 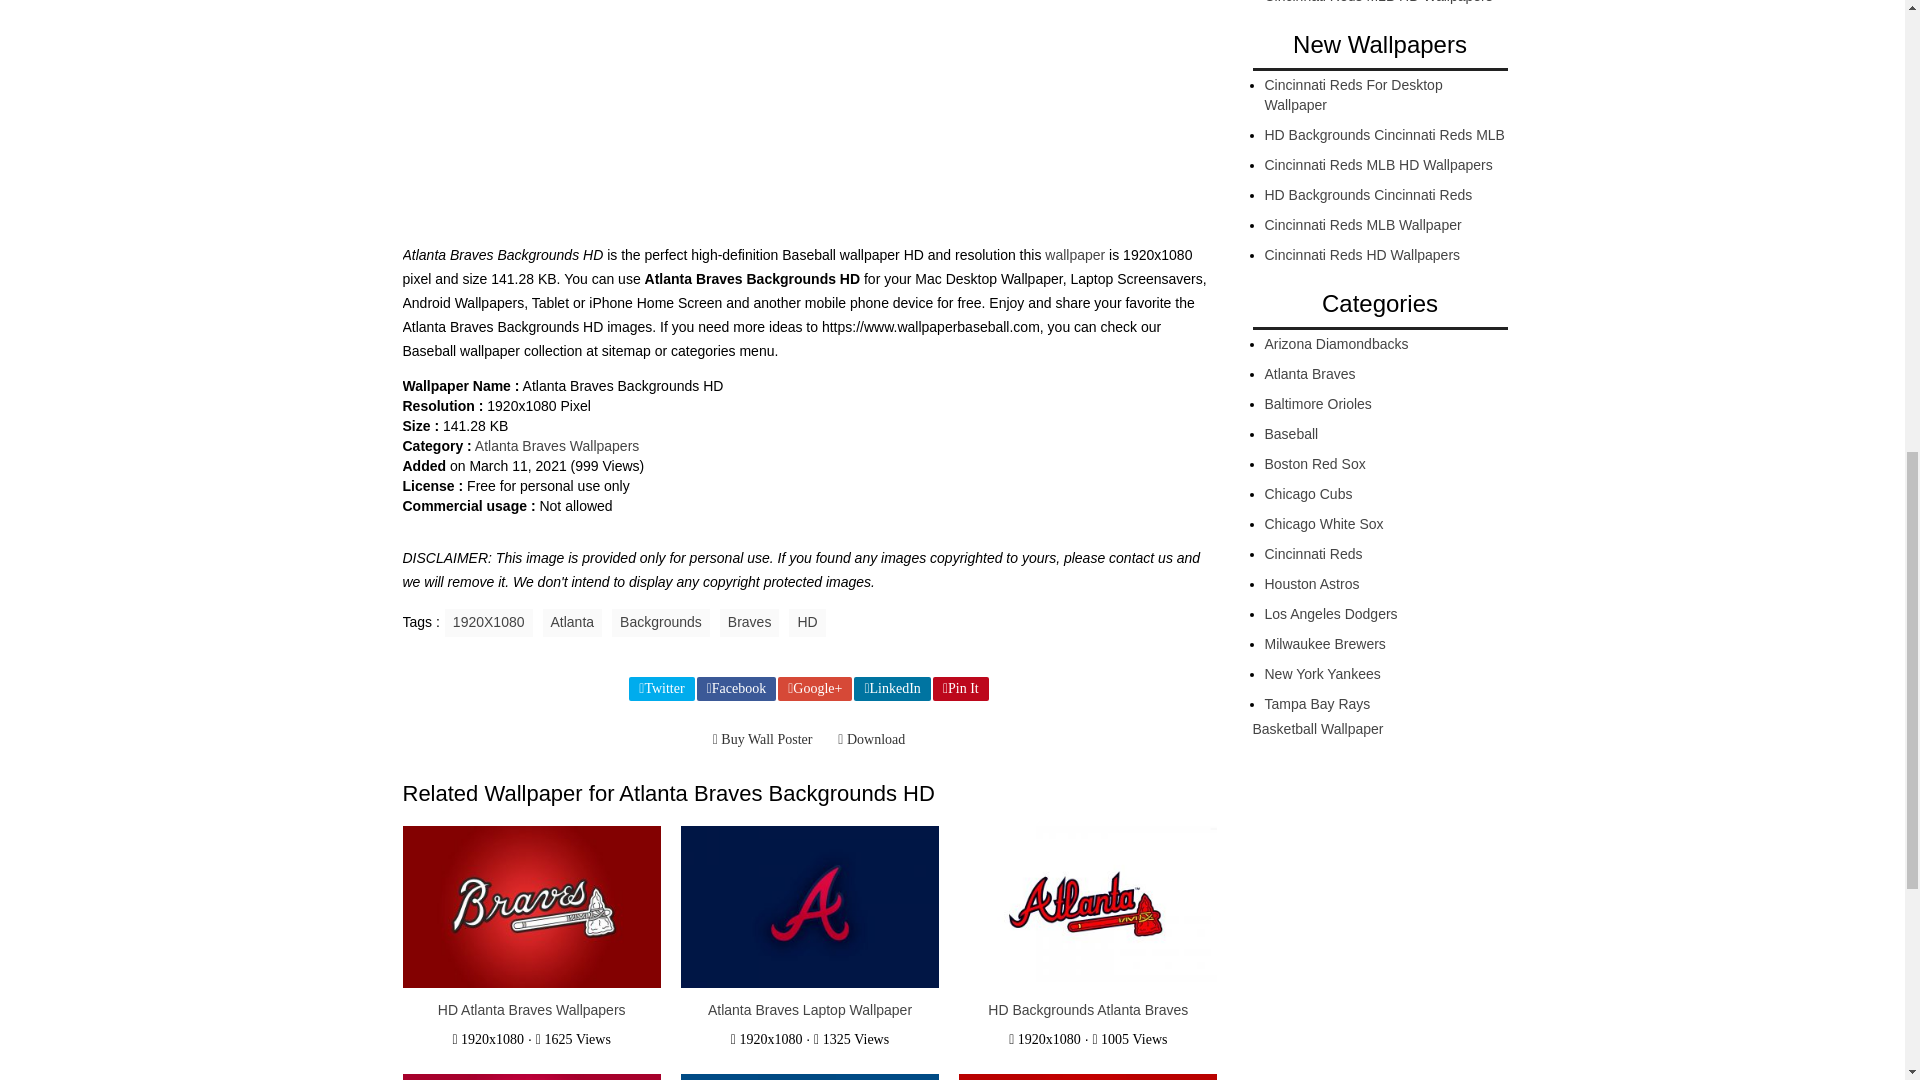 I want to click on HD Backgrounds Atlanta Braves, so click(x=1088, y=907).